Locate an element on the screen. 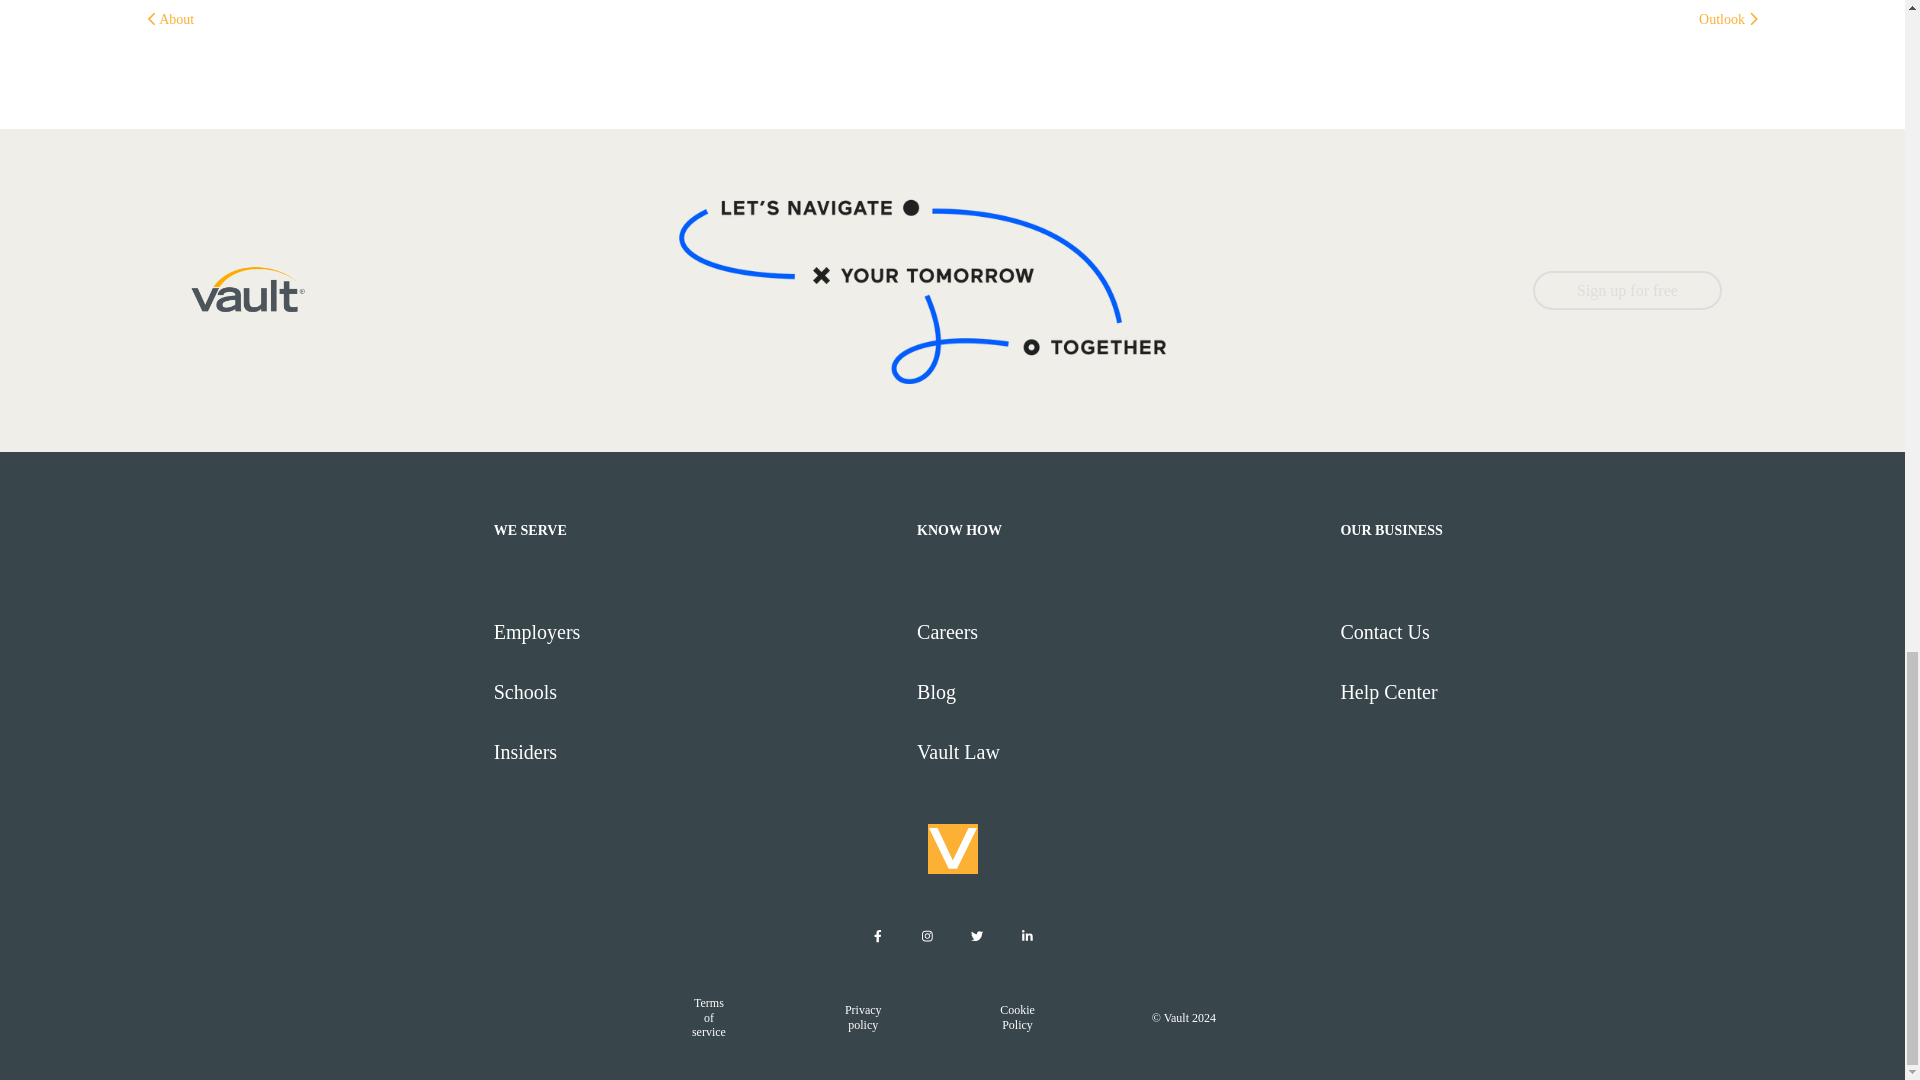 The height and width of the screenshot is (1080, 1920). About is located at coordinates (170, 19).